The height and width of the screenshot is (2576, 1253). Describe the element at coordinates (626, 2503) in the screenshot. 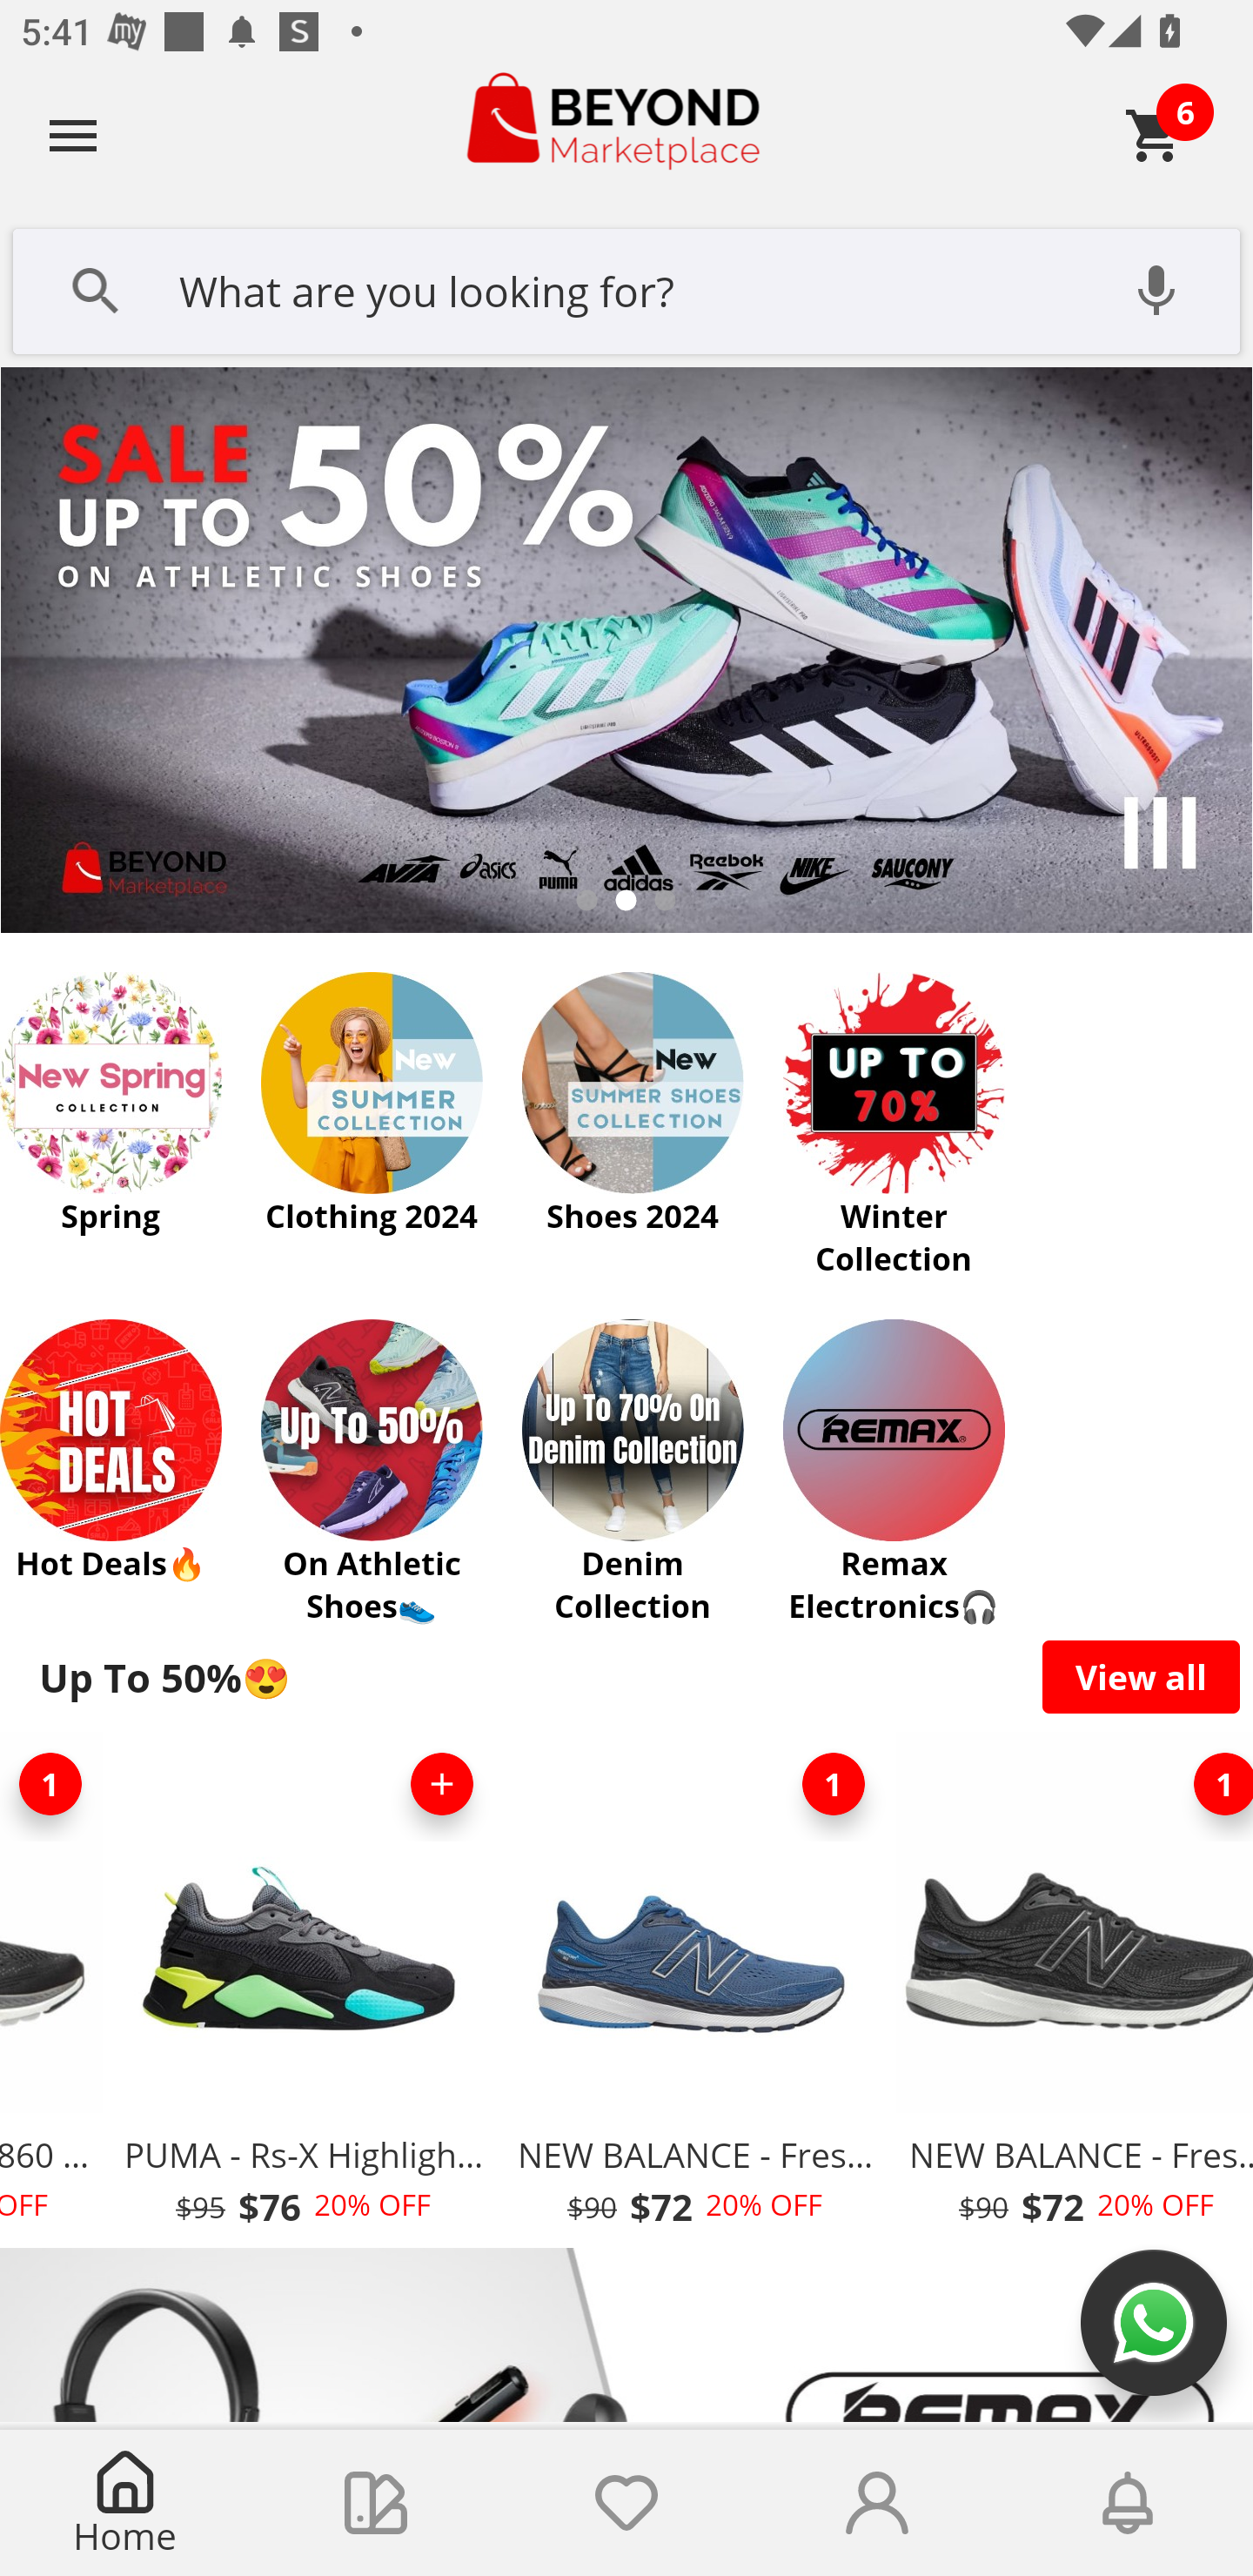

I see `Wishlist` at that location.